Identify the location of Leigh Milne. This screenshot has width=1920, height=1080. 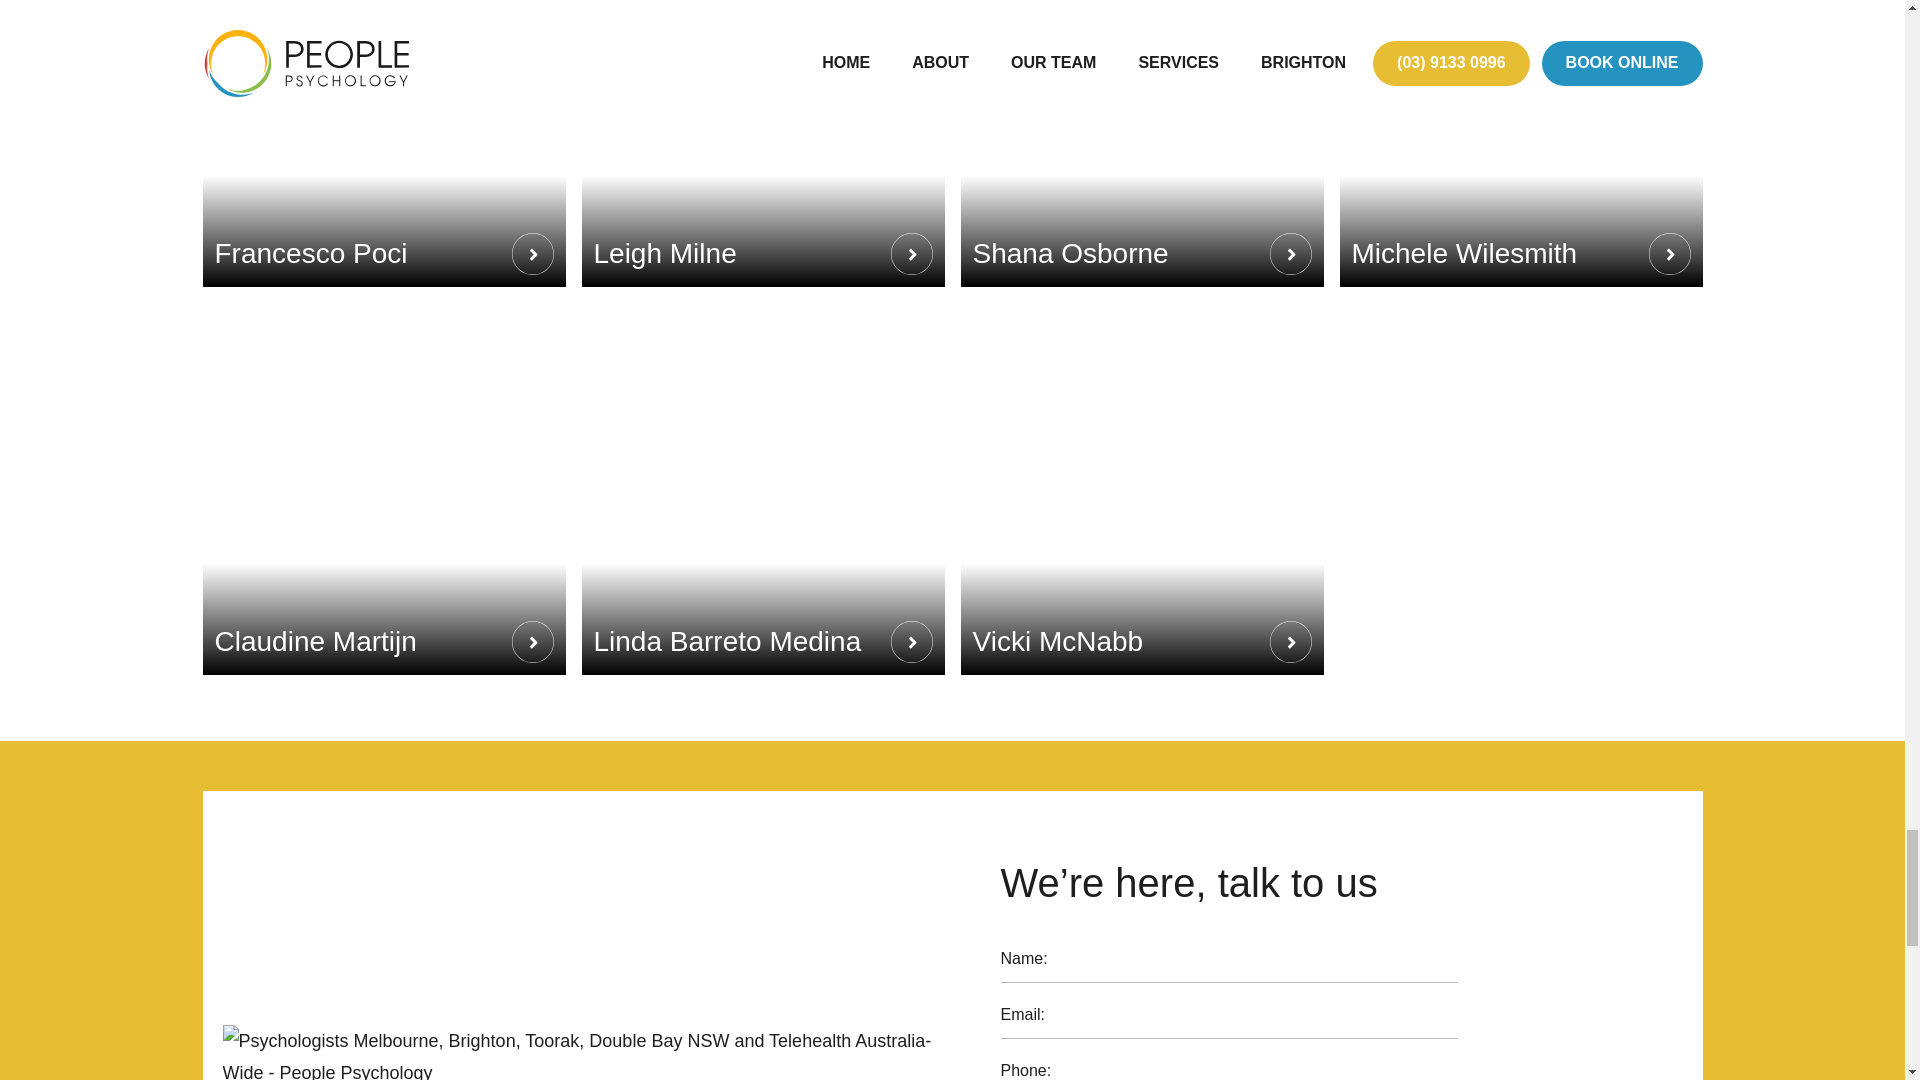
(762, 144).